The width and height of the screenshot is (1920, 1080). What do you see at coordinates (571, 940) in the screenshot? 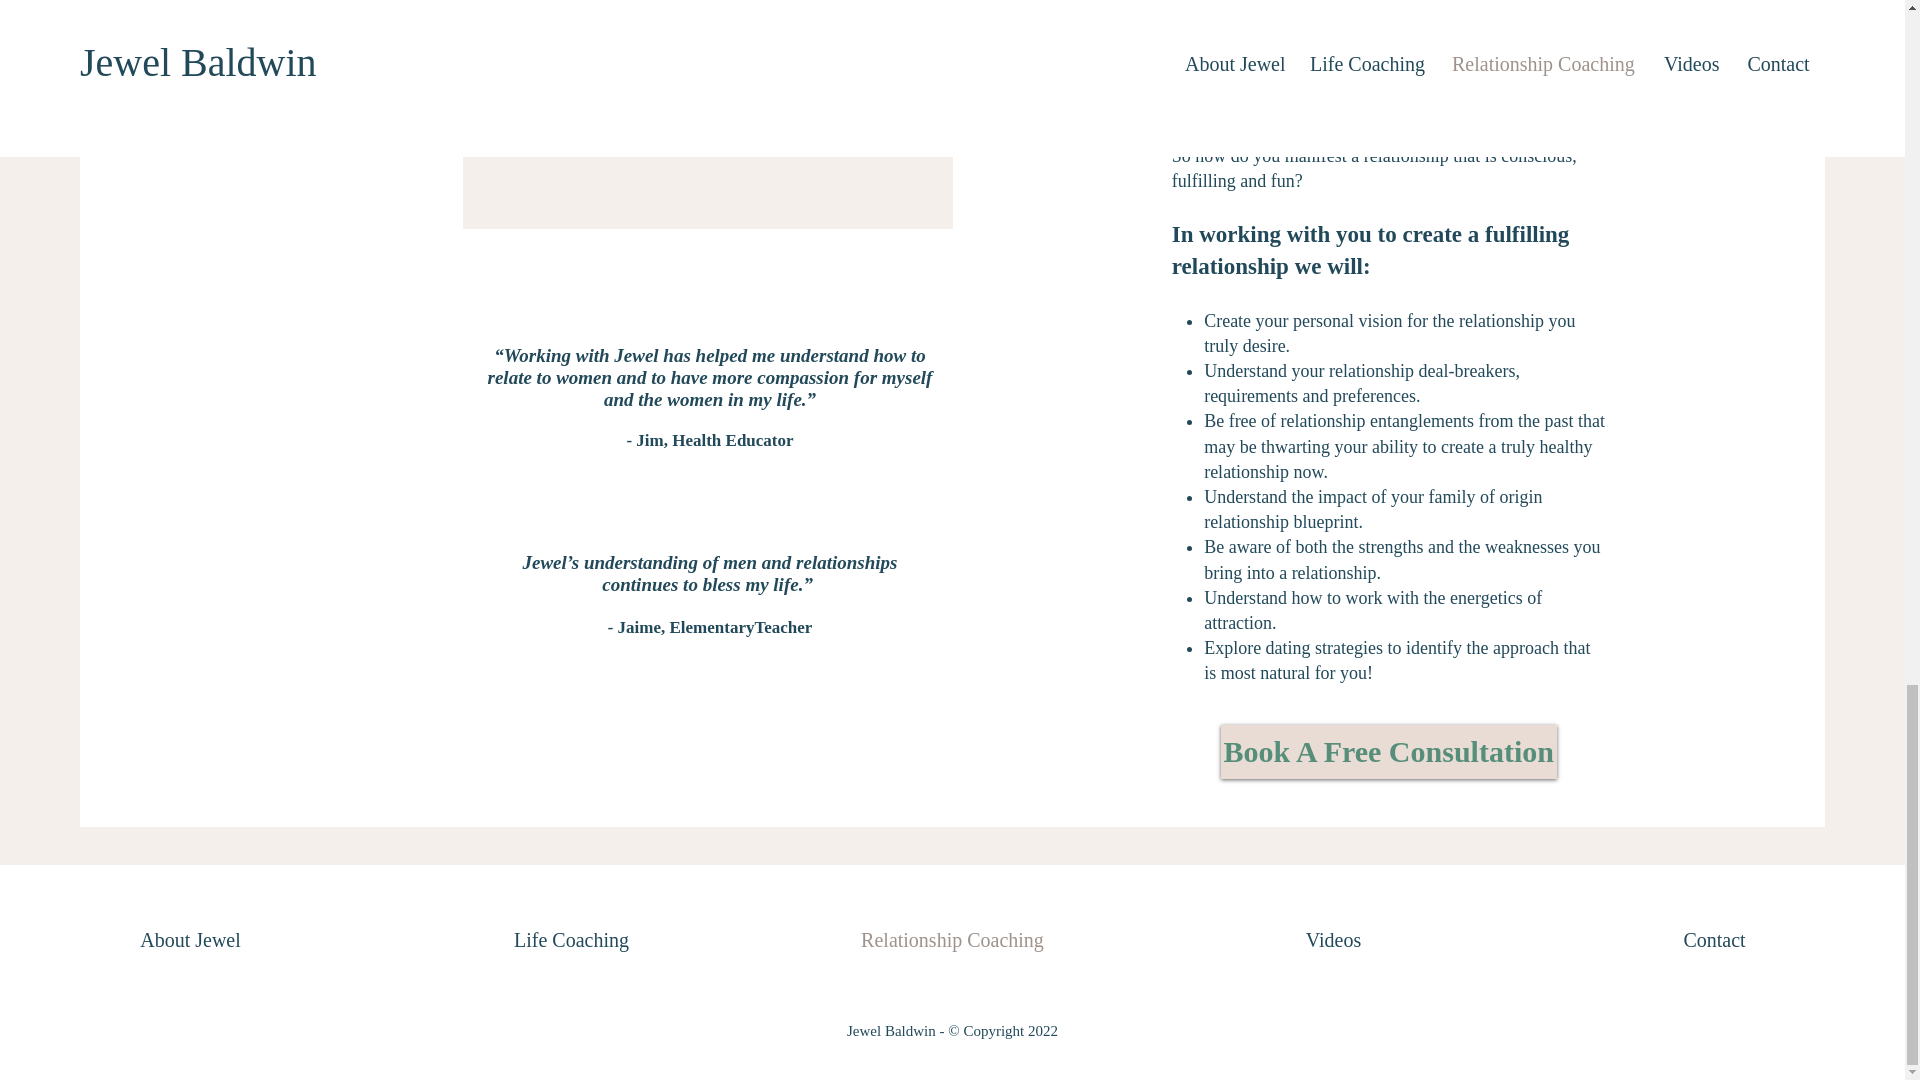
I see `Life Coaching` at bounding box center [571, 940].